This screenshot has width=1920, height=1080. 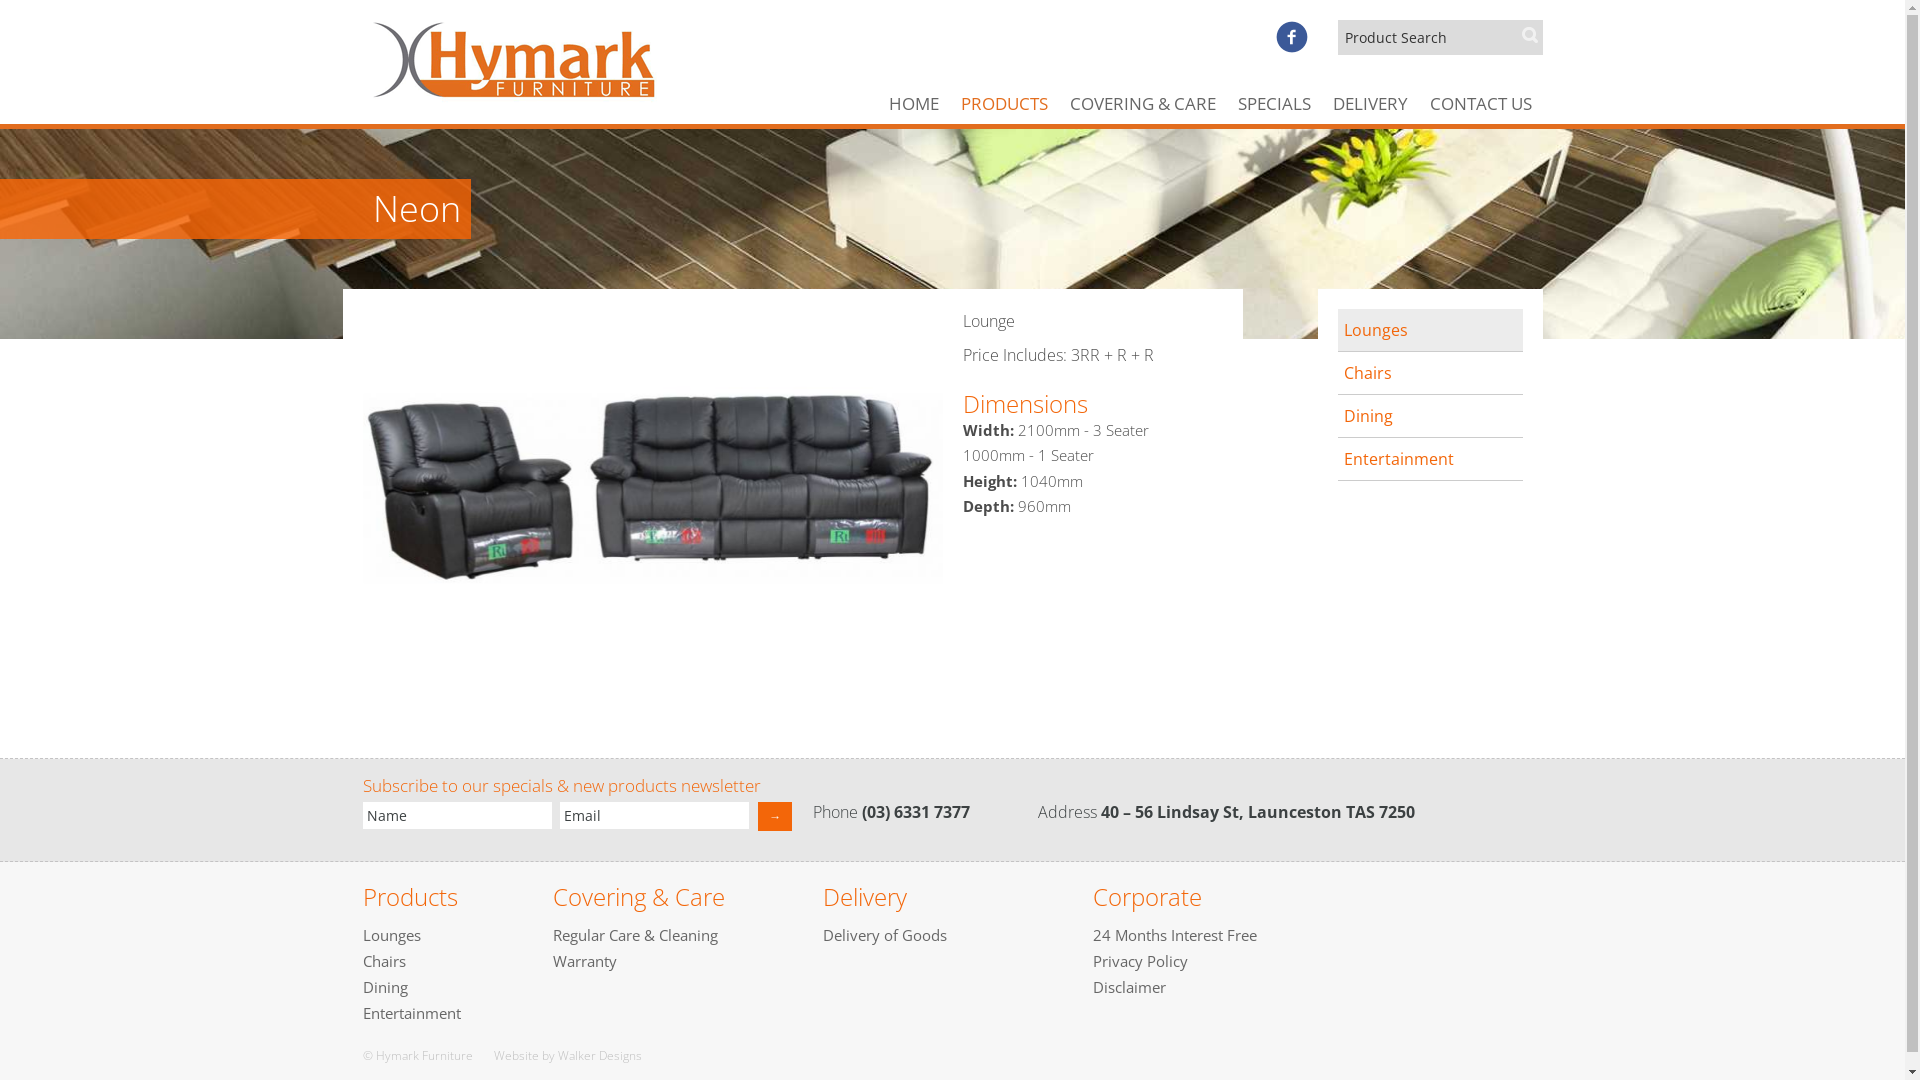 I want to click on Delivery of Goods, so click(x=884, y=935).